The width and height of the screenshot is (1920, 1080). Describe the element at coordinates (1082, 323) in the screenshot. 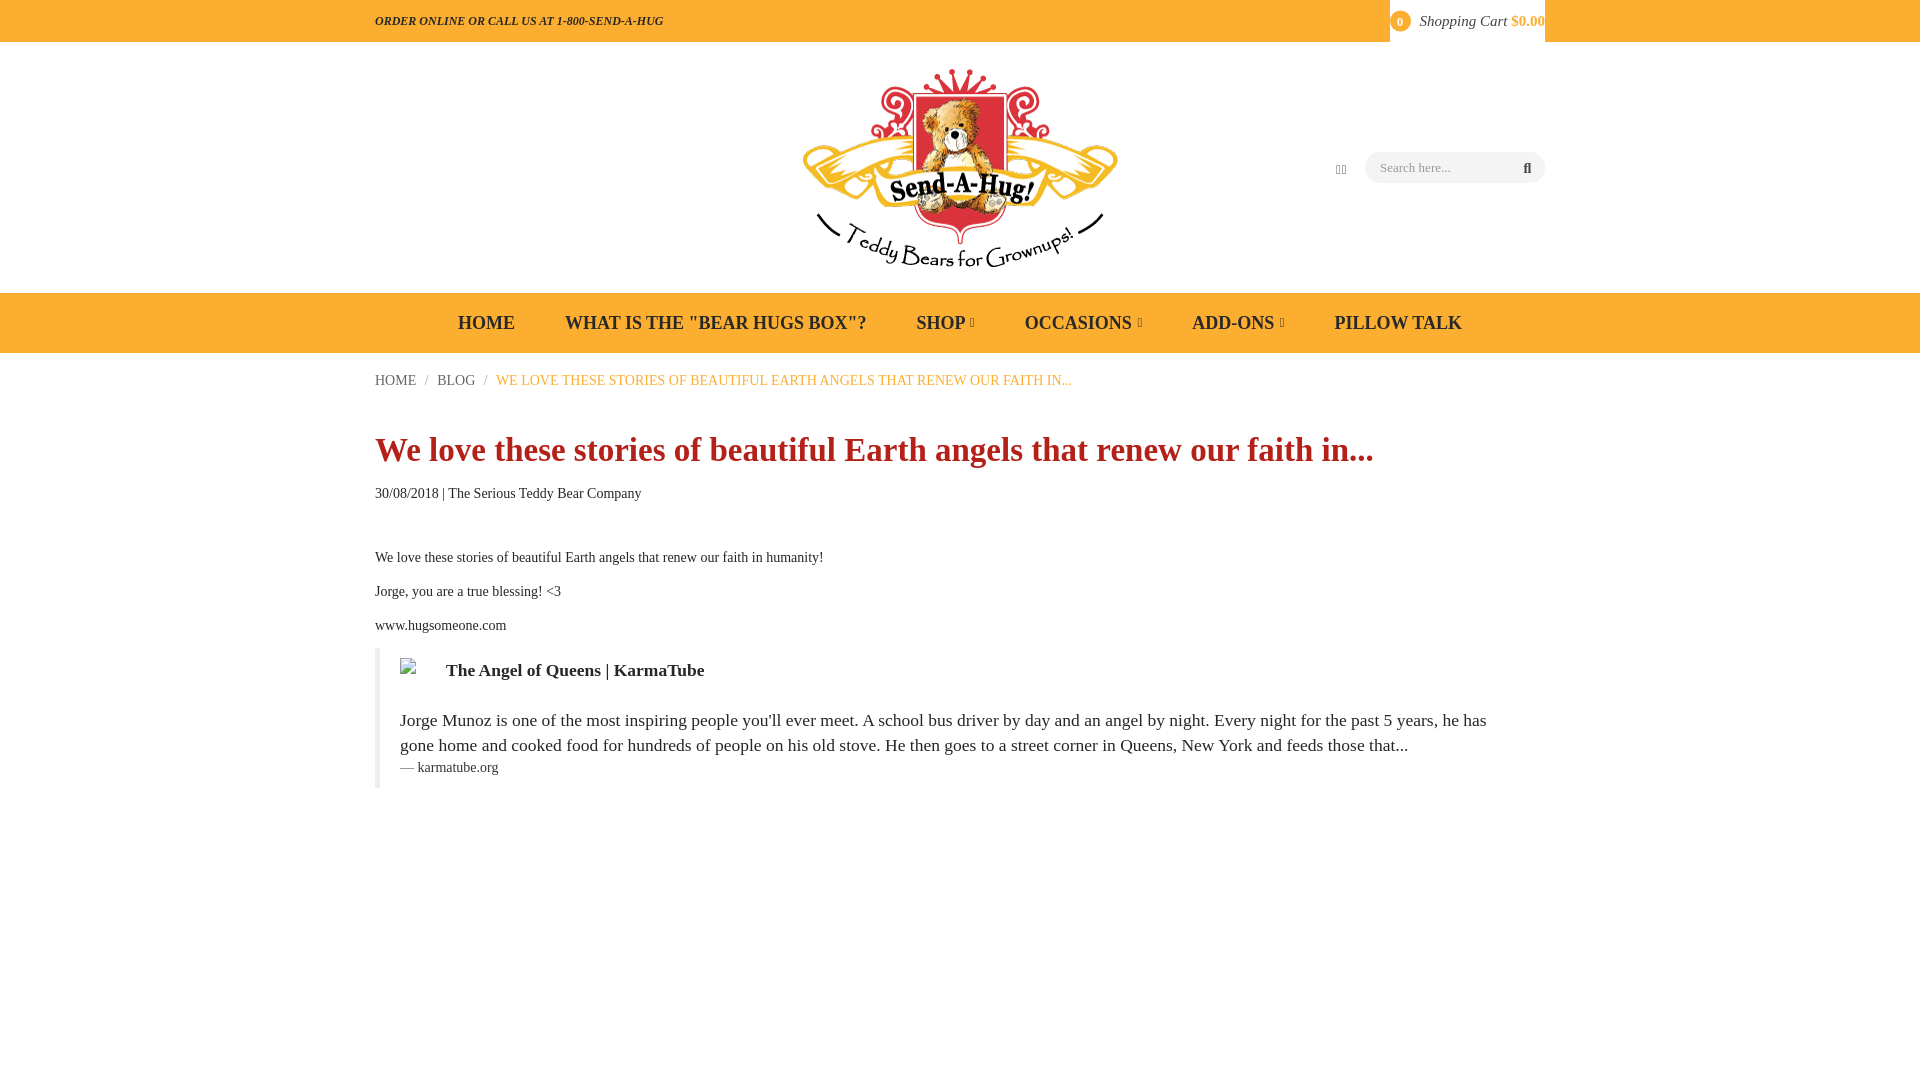

I see `OCCASIONS` at that location.